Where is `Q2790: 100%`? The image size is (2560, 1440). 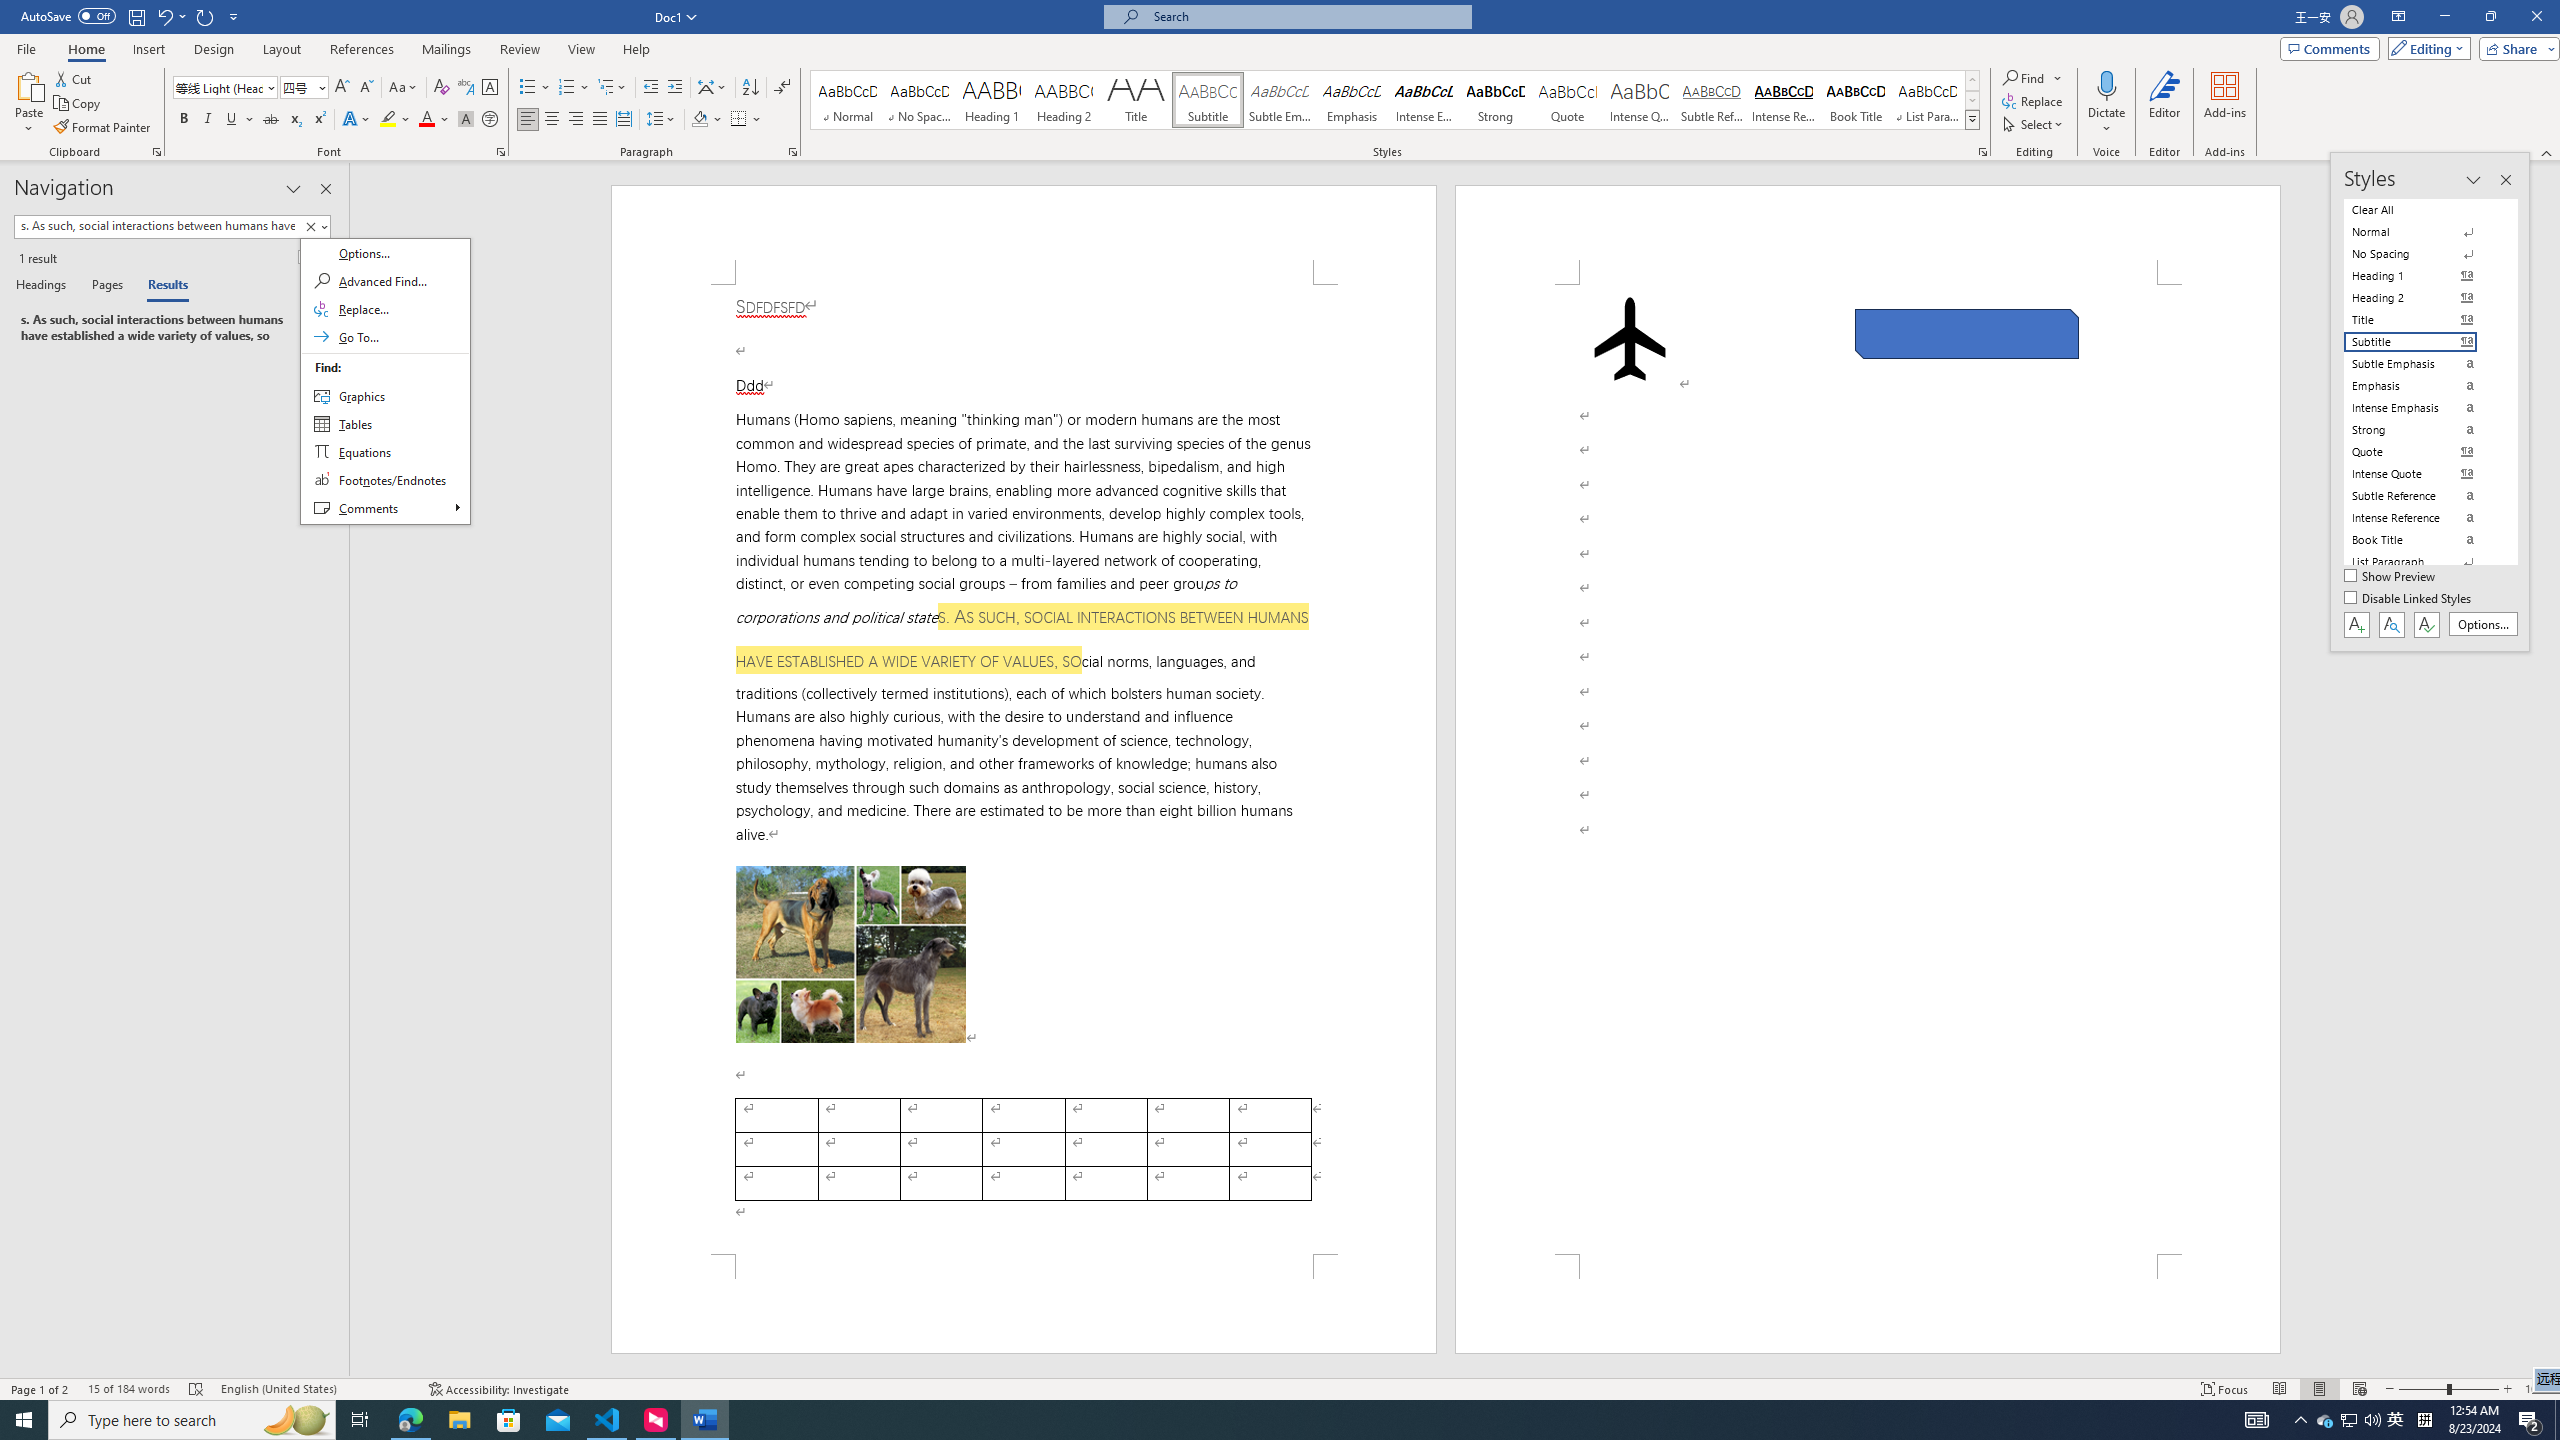 Q2790: 100% is located at coordinates (2372, 1420).